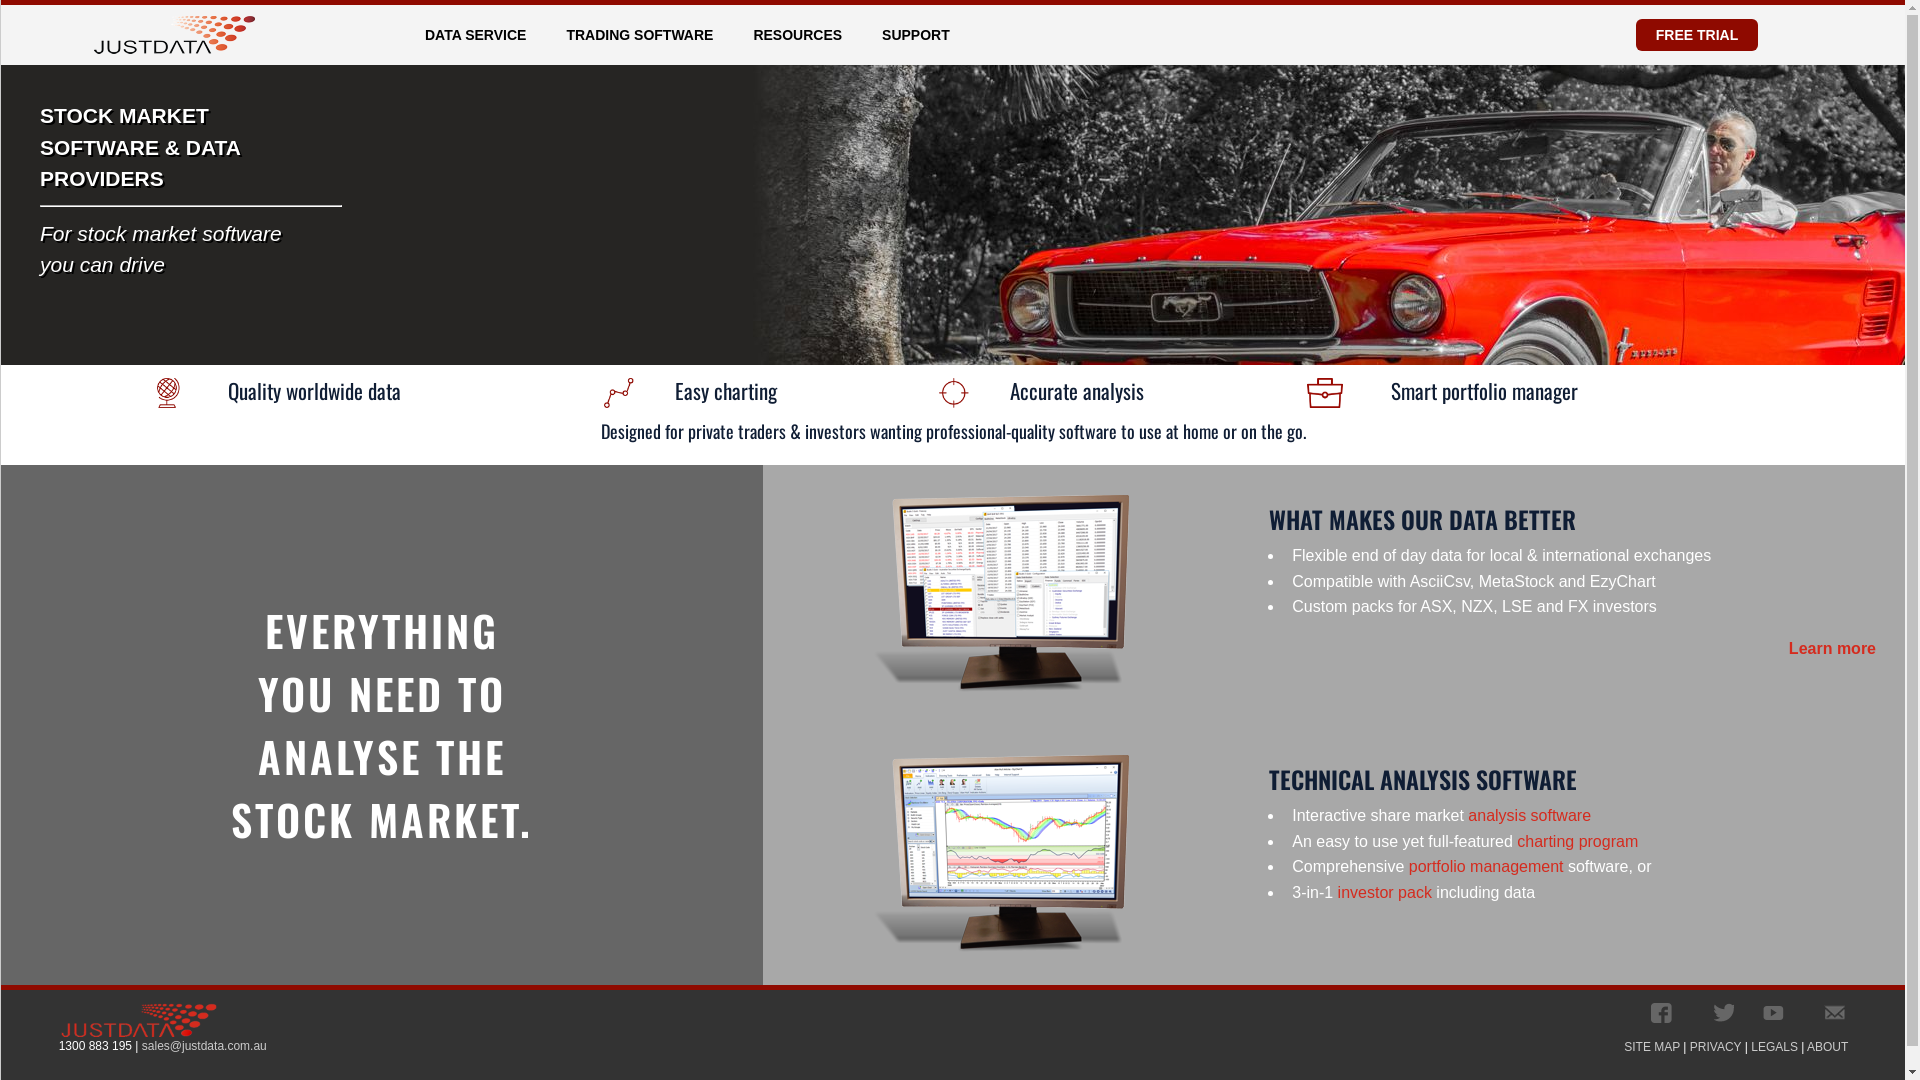  What do you see at coordinates (204, 1046) in the screenshot?
I see `sales@justdata.com.au` at bounding box center [204, 1046].